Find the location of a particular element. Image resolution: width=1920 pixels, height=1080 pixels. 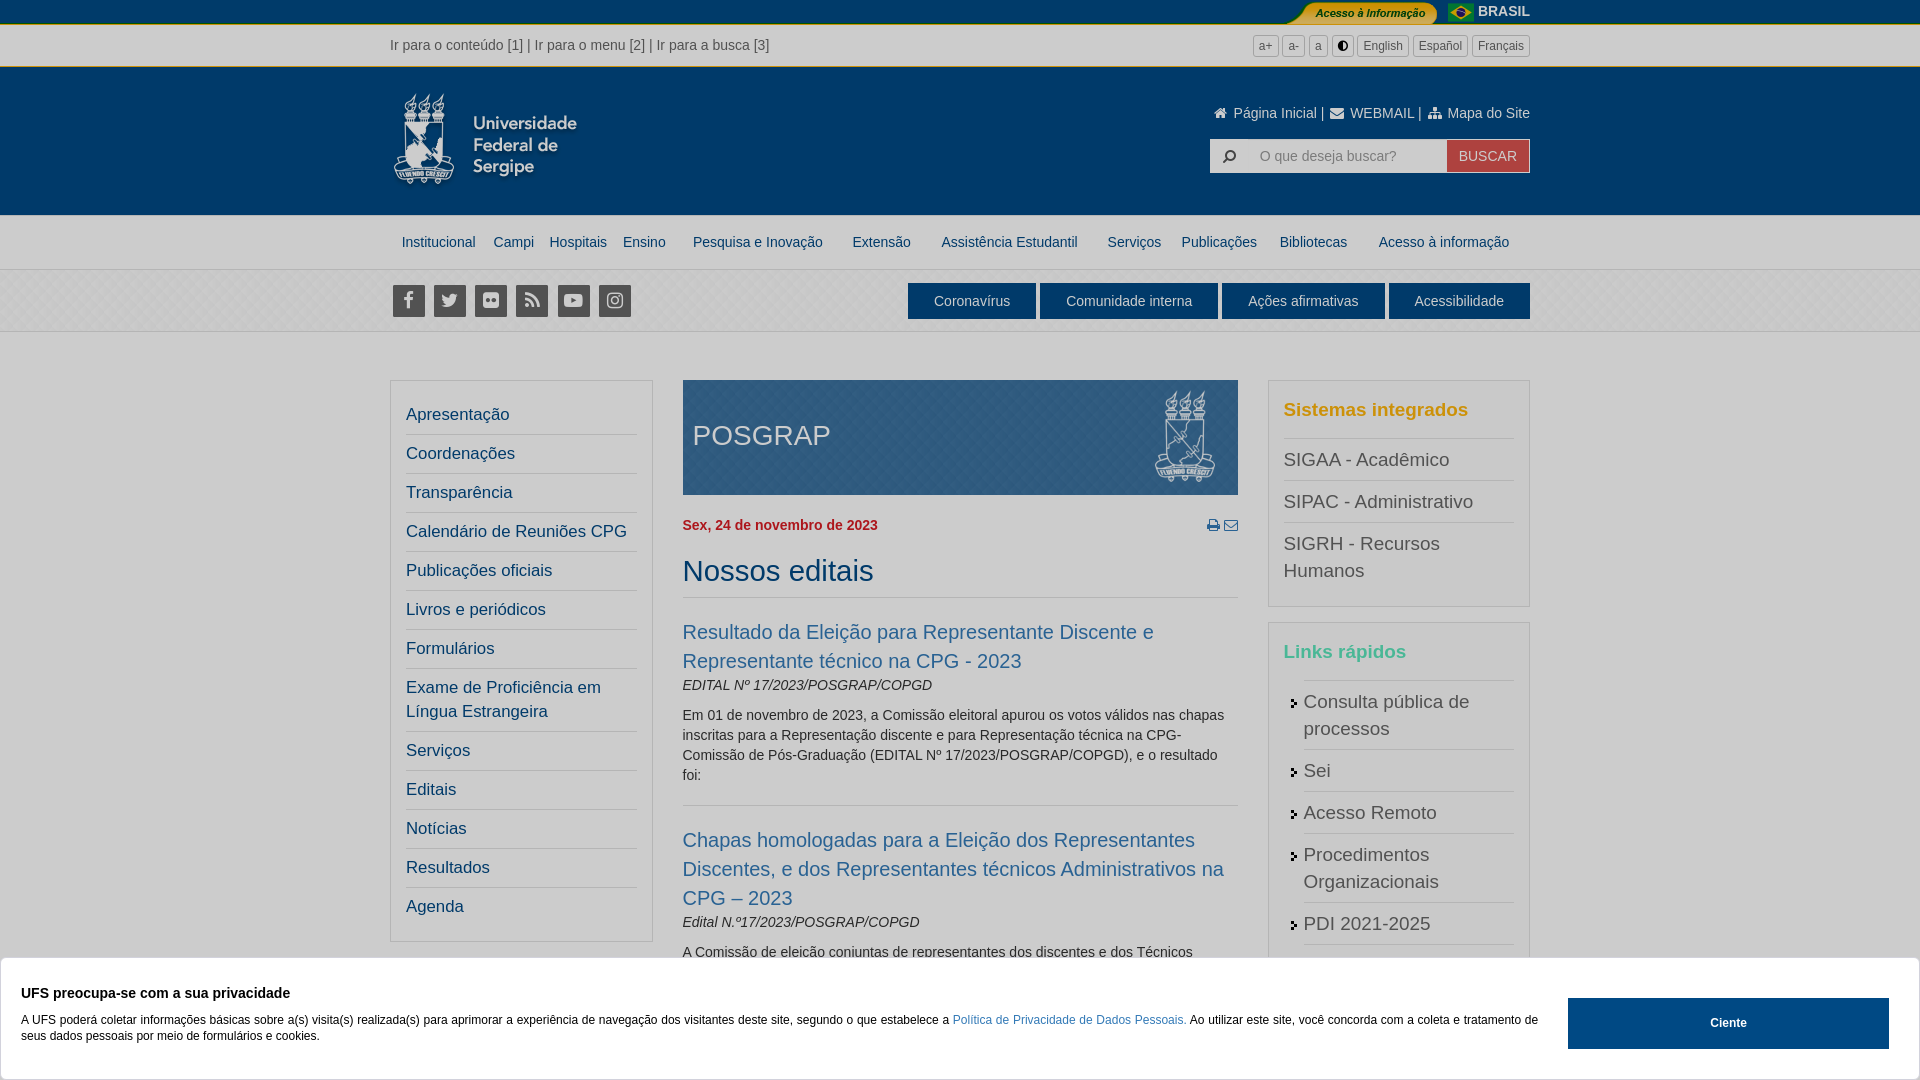

Procedimentos Organizacionais is located at coordinates (1372, 868).